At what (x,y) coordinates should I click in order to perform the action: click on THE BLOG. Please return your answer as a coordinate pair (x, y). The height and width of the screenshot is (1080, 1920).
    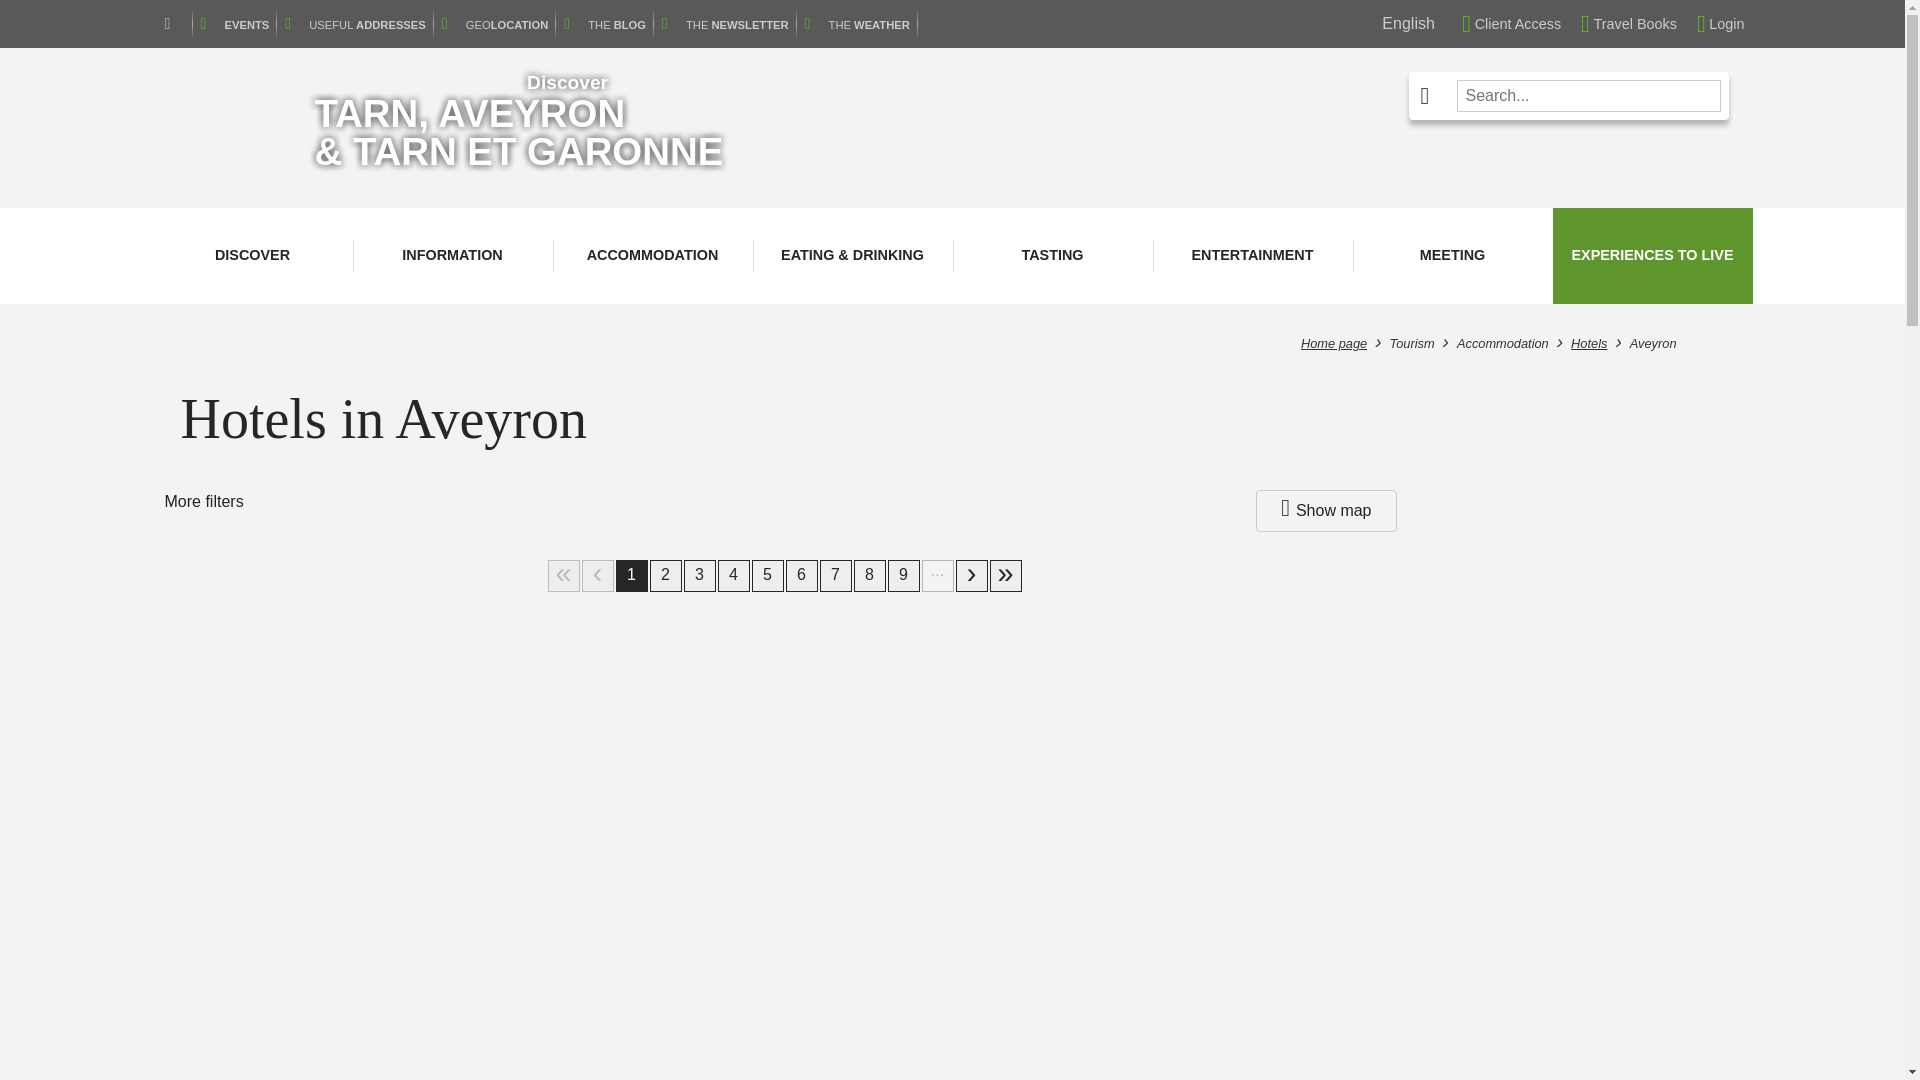
    Looking at the image, I should click on (605, 24).